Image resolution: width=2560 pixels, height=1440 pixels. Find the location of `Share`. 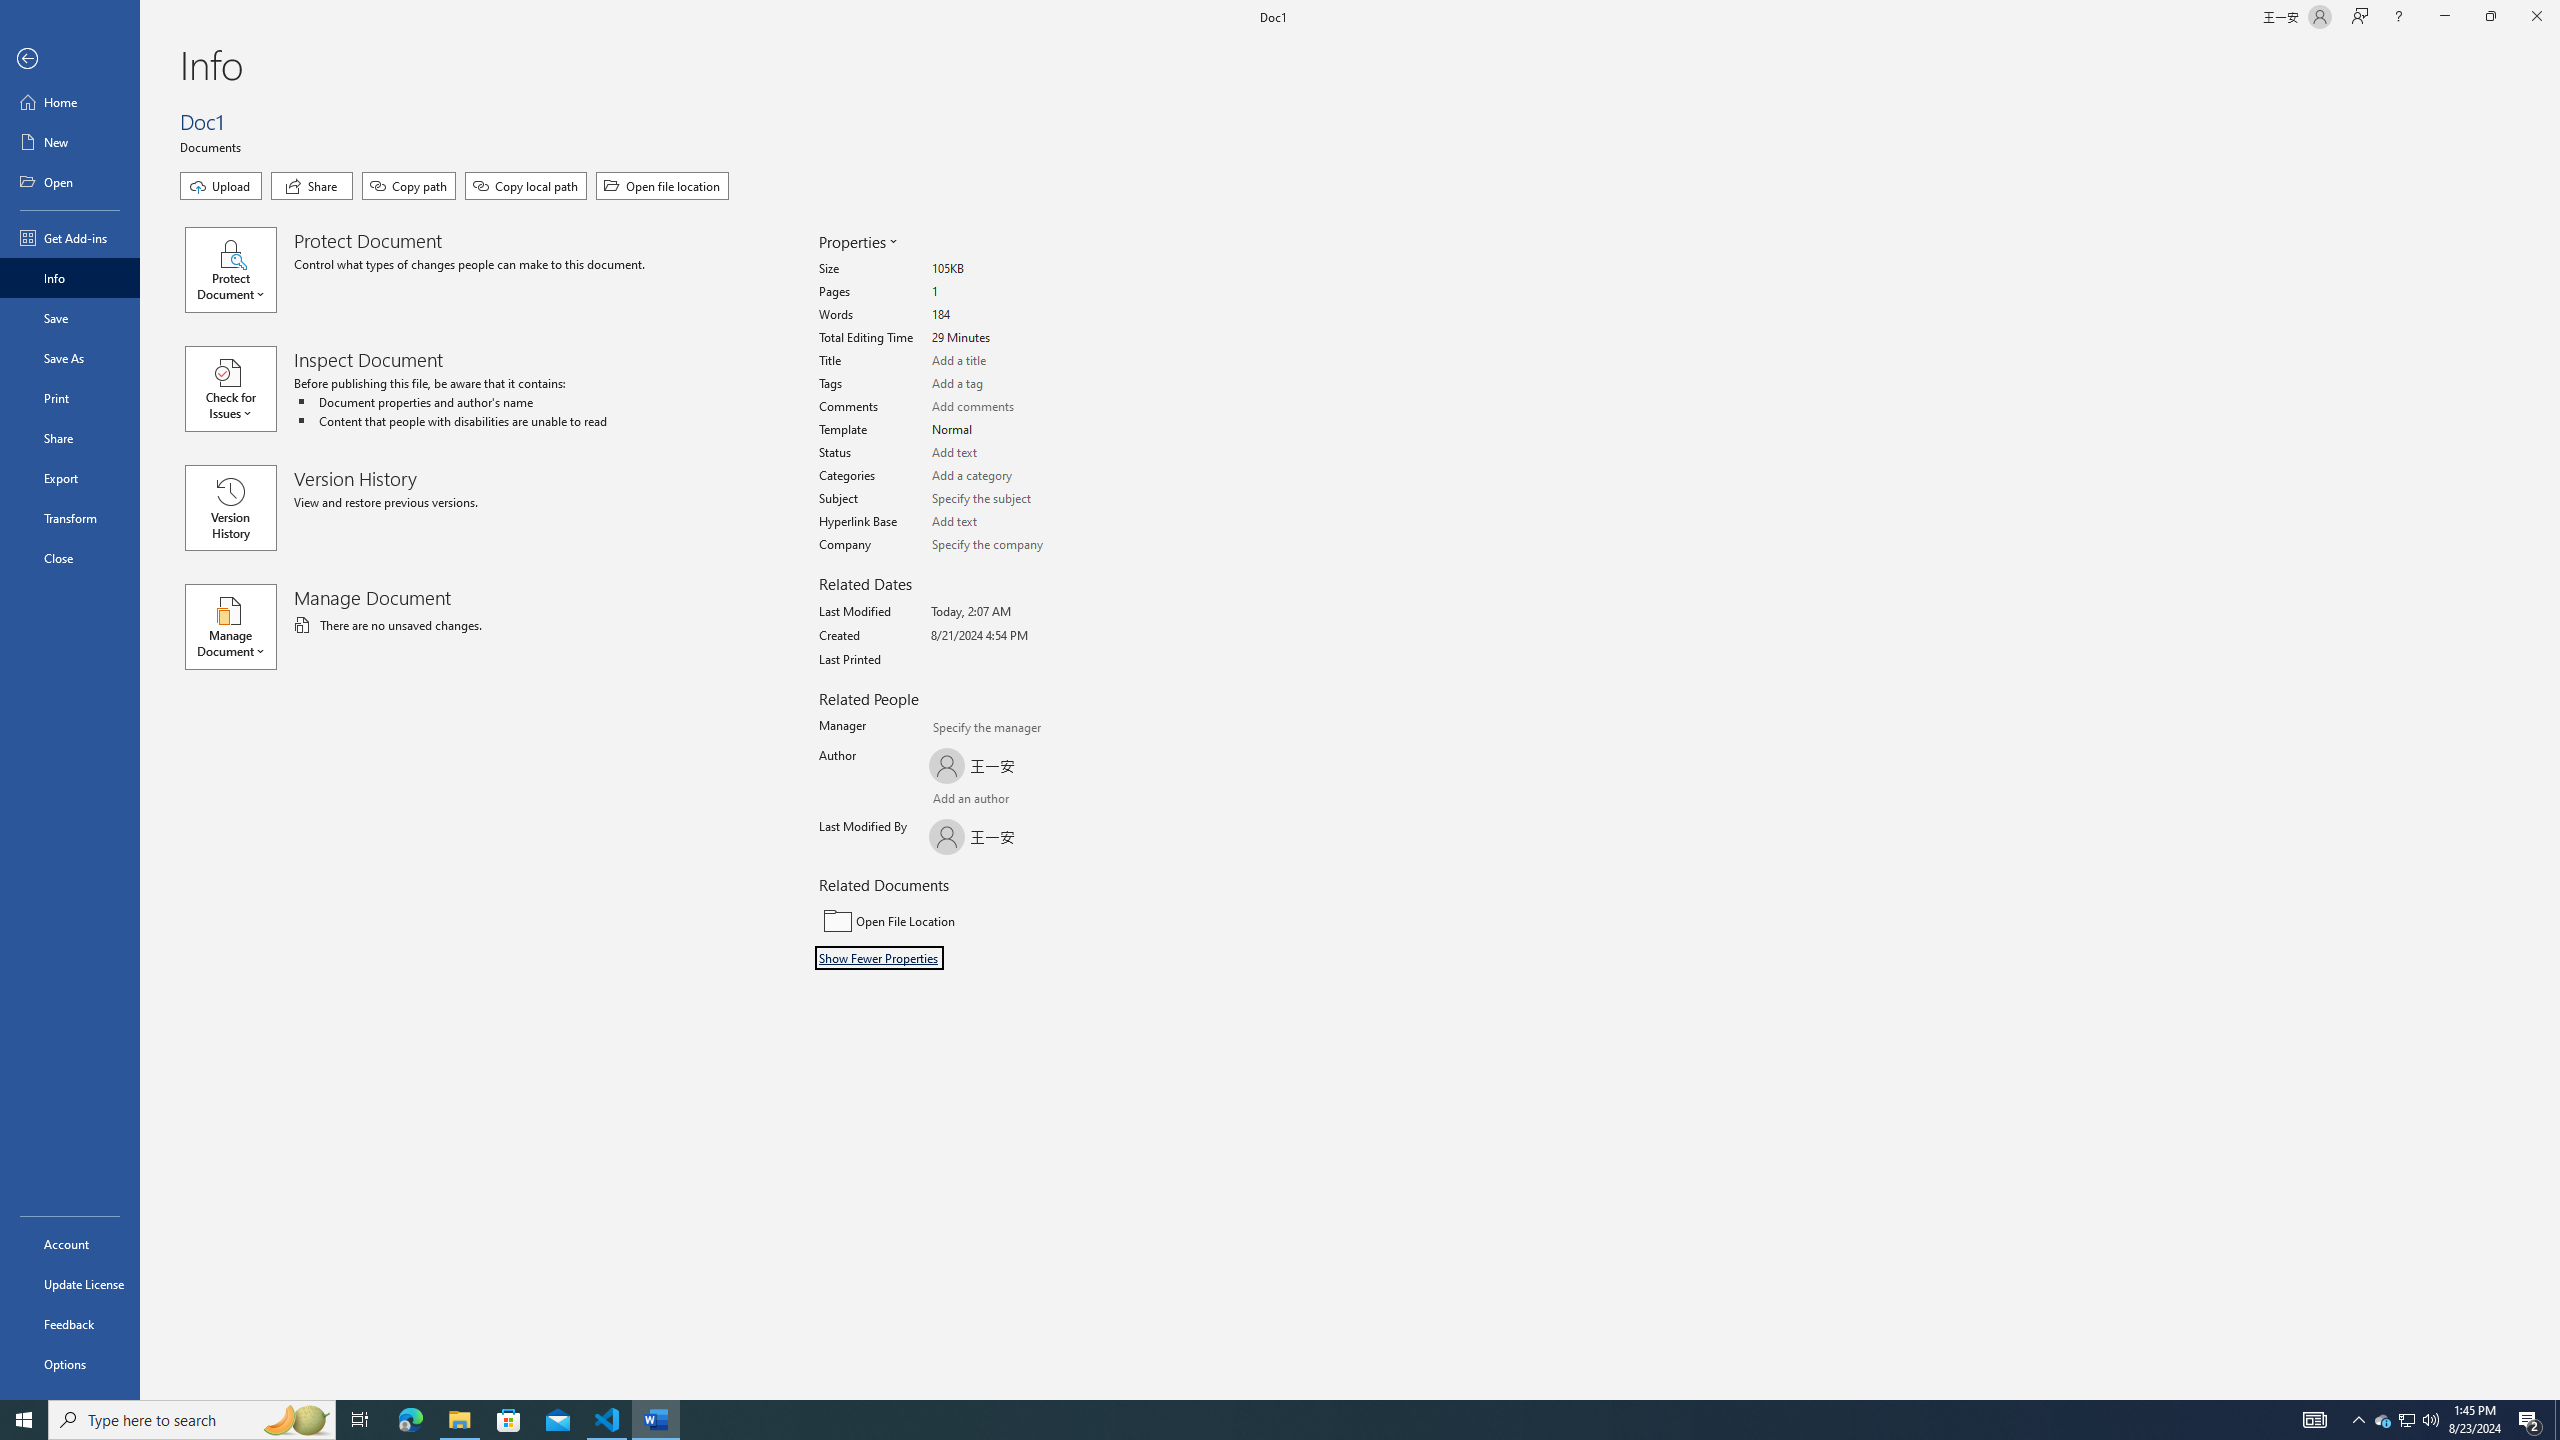

Share is located at coordinates (312, 186).